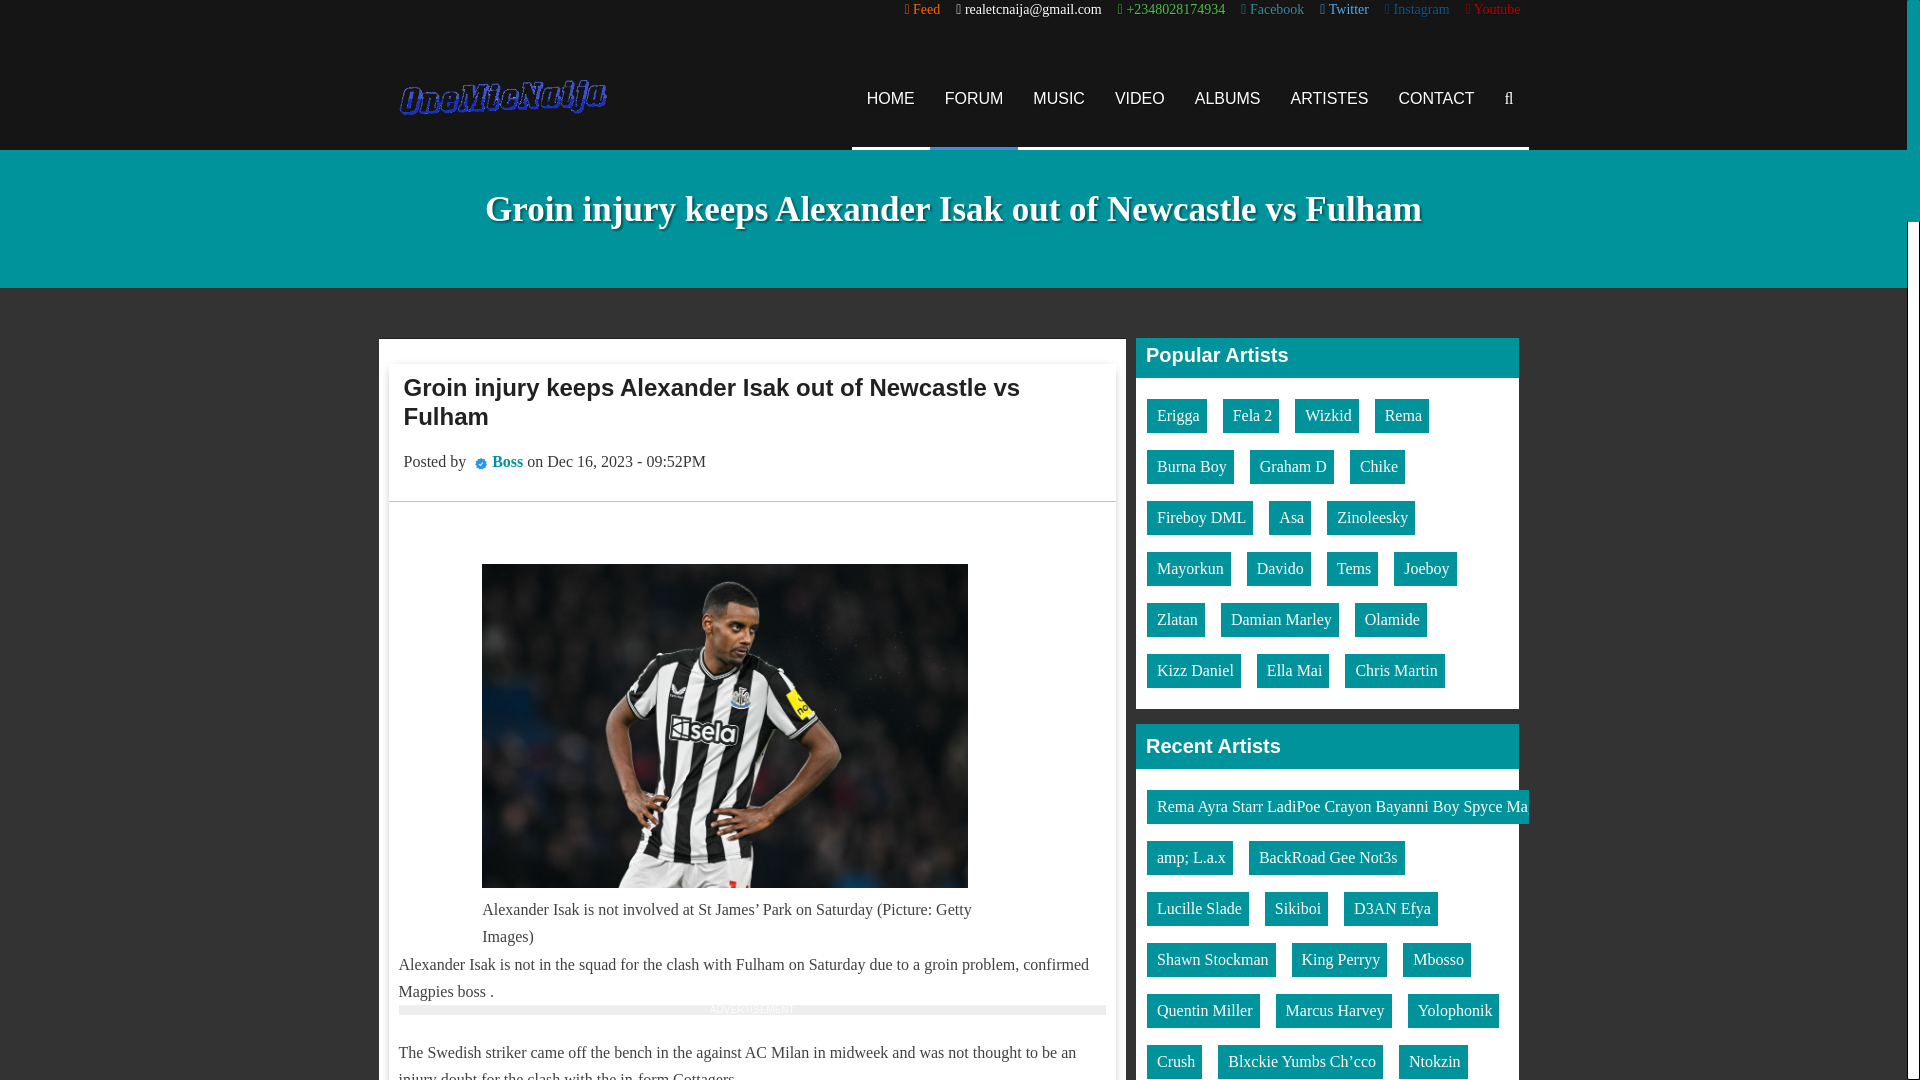 The image size is (1920, 1080). I want to click on Feed, so click(922, 10).